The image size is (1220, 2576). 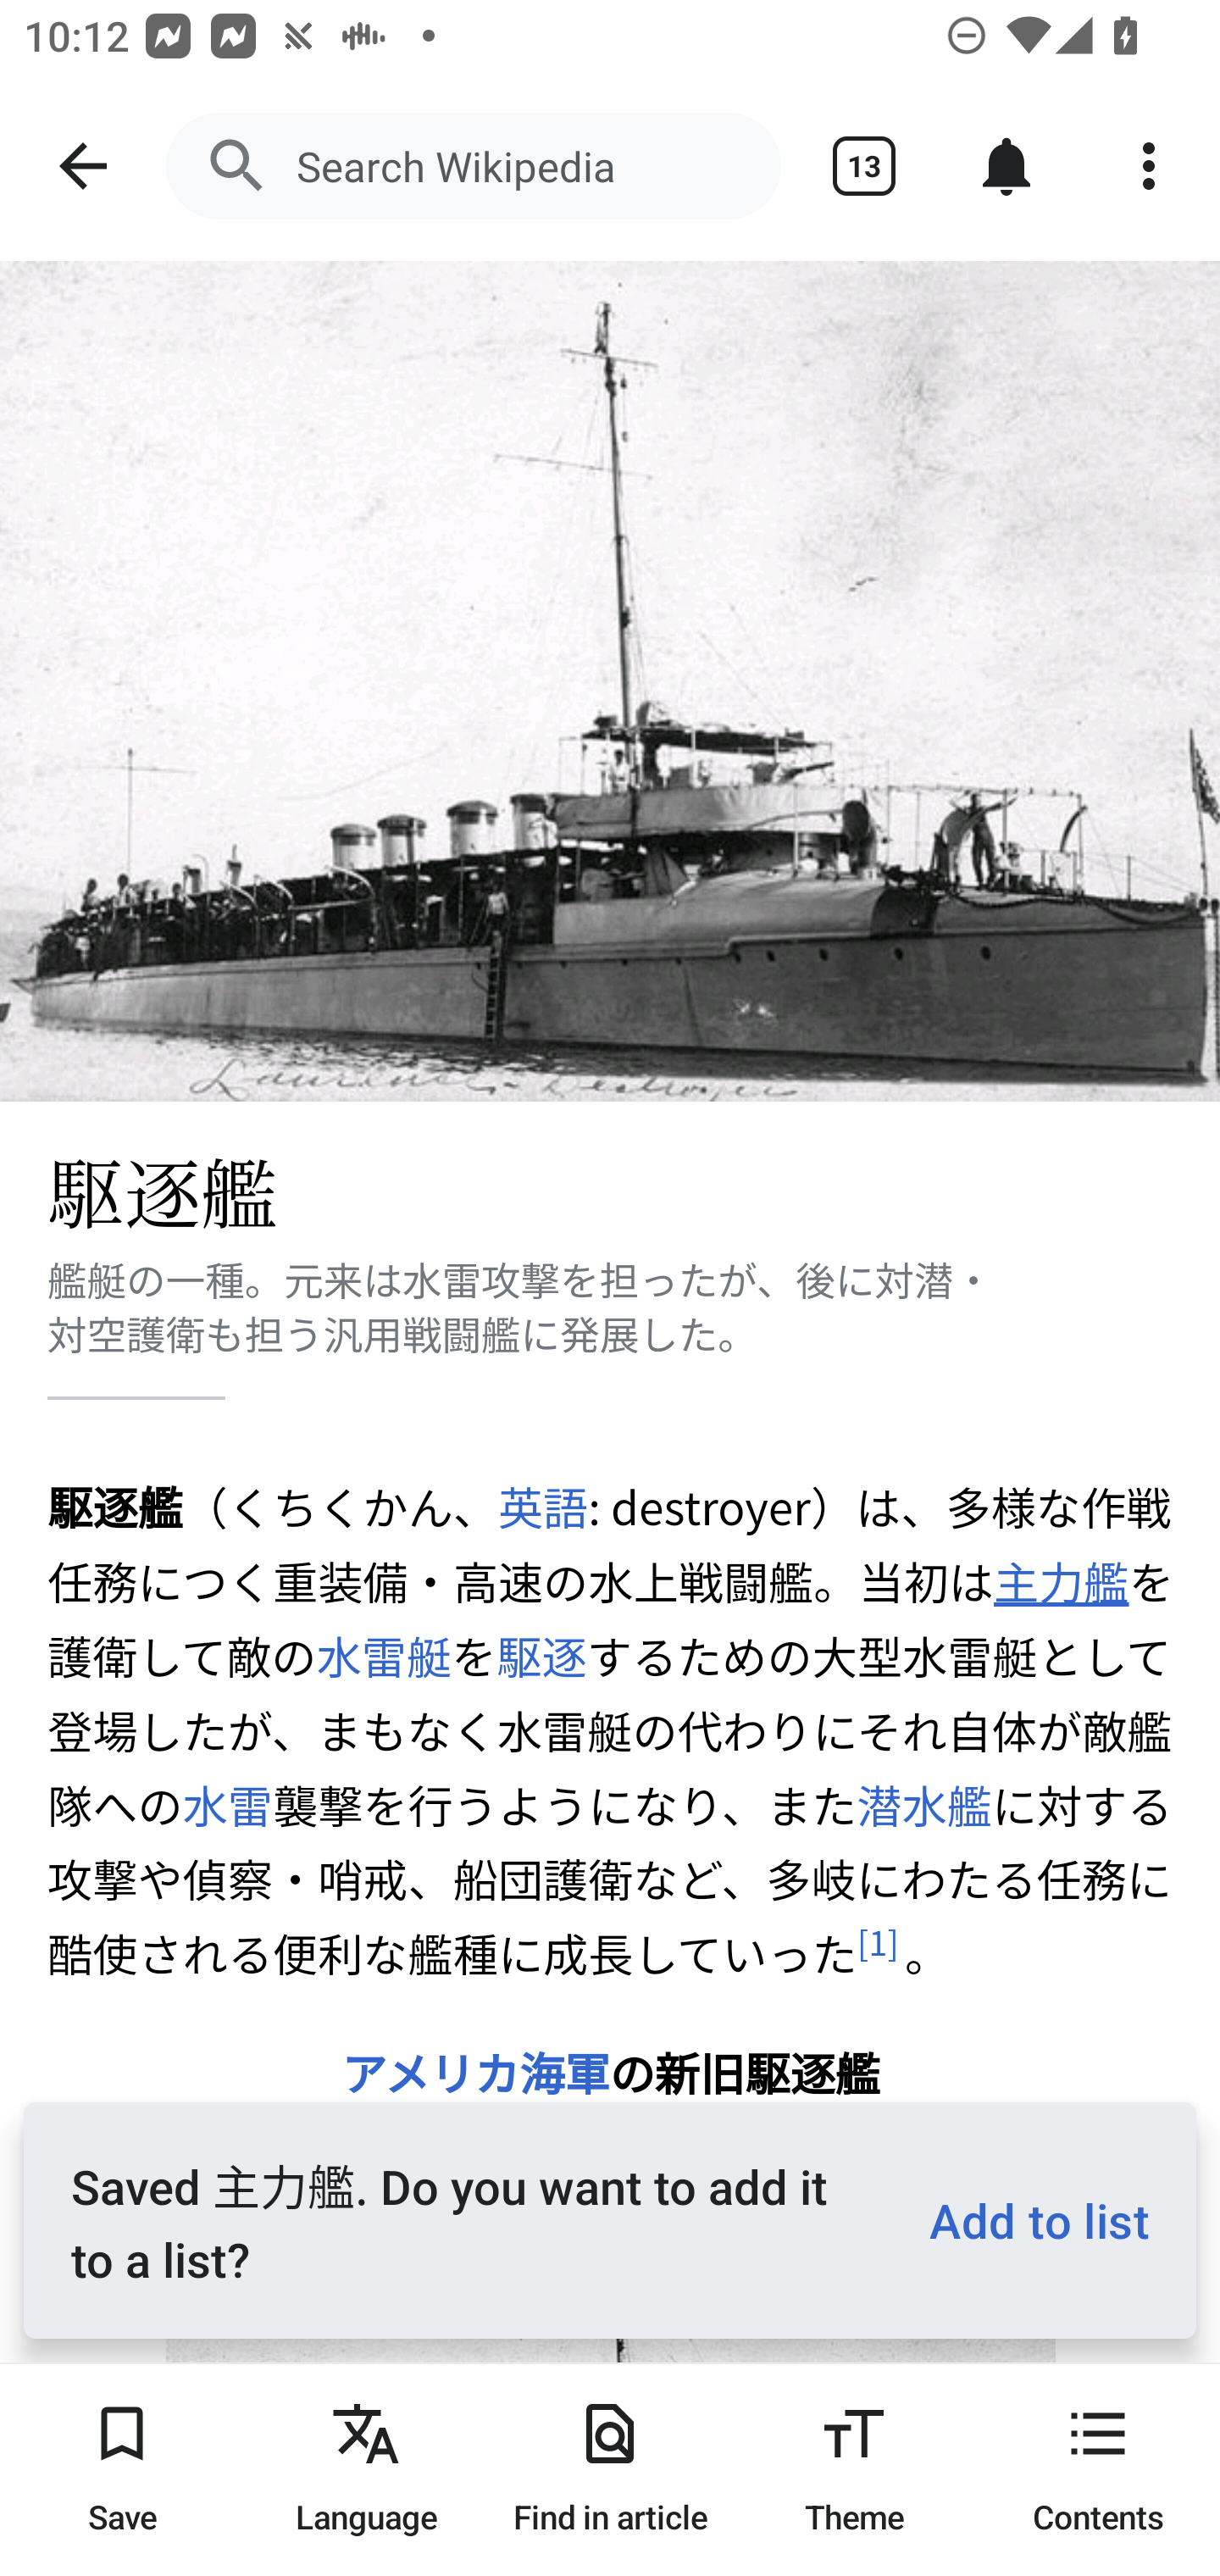 What do you see at coordinates (878, 1942) in the screenshot?
I see `[] [ 1 ]` at bounding box center [878, 1942].